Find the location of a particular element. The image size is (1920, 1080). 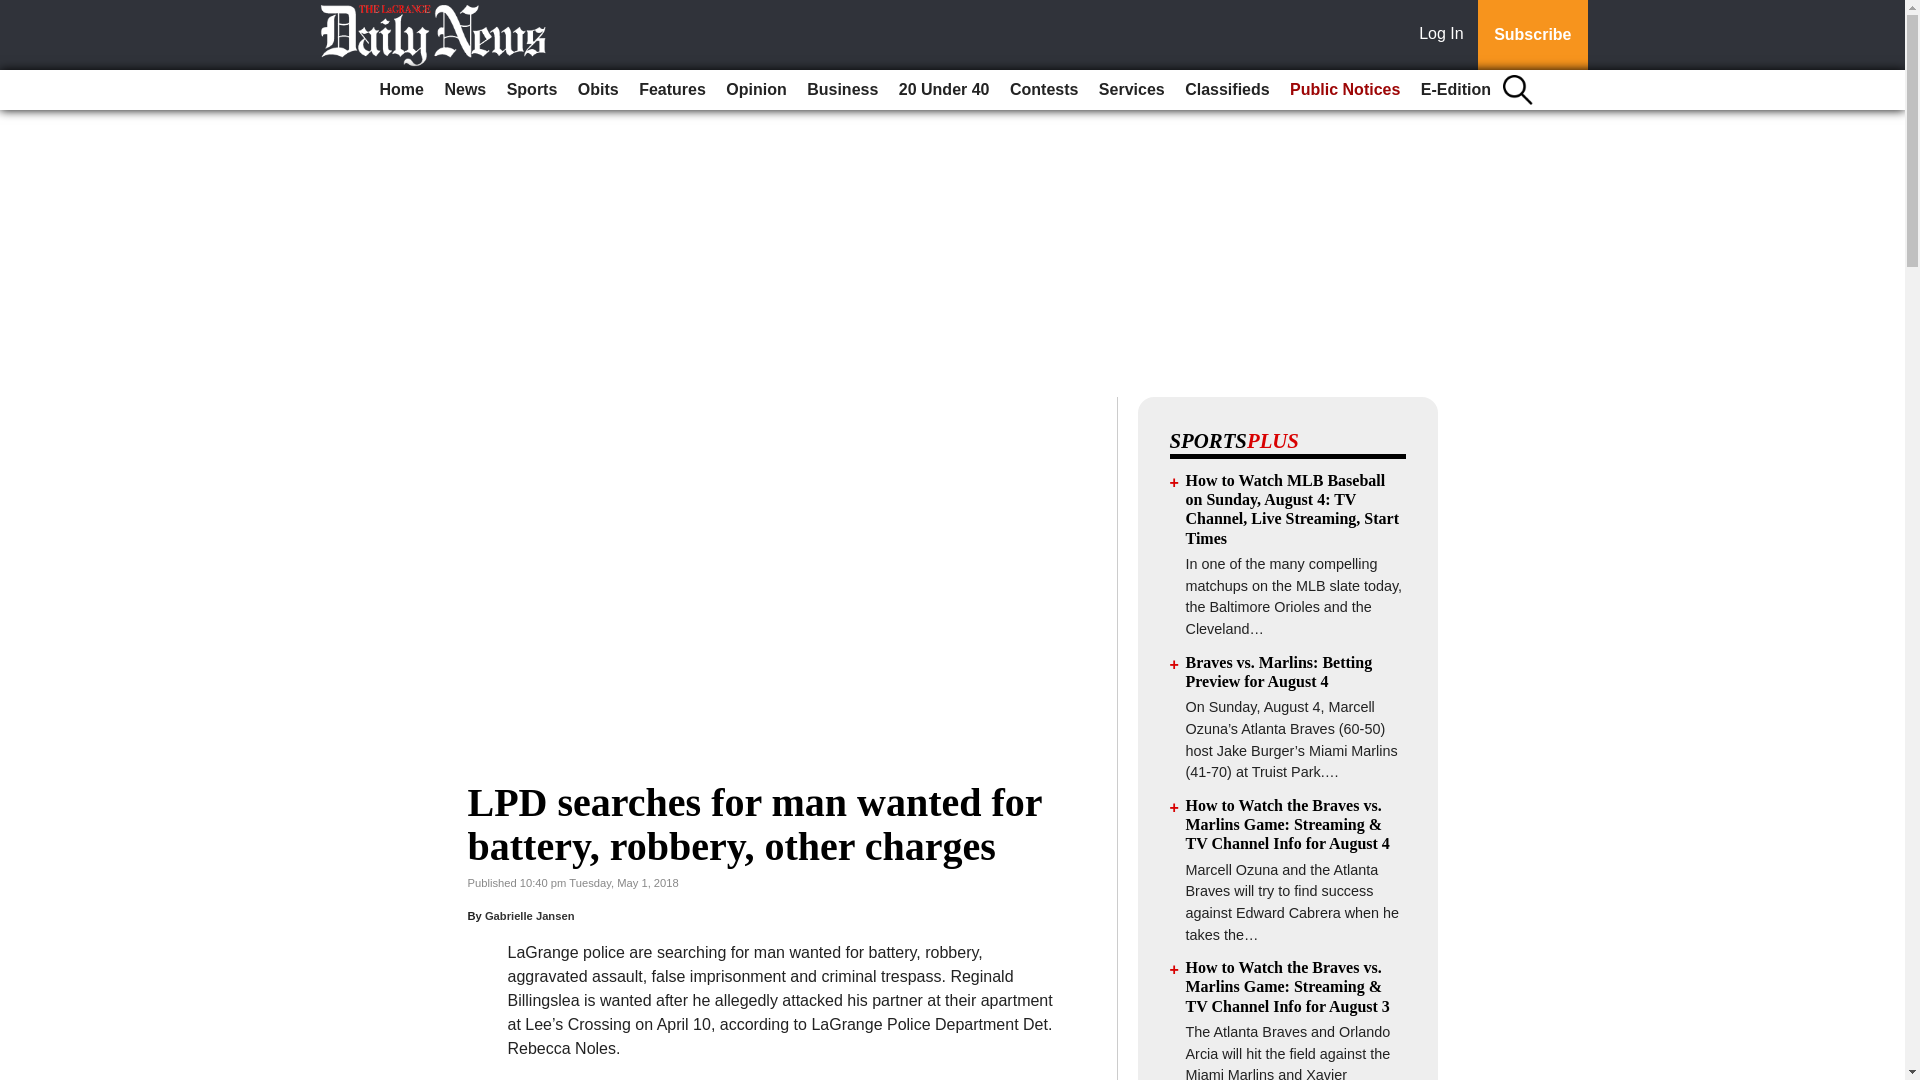

Home is located at coordinates (402, 90).